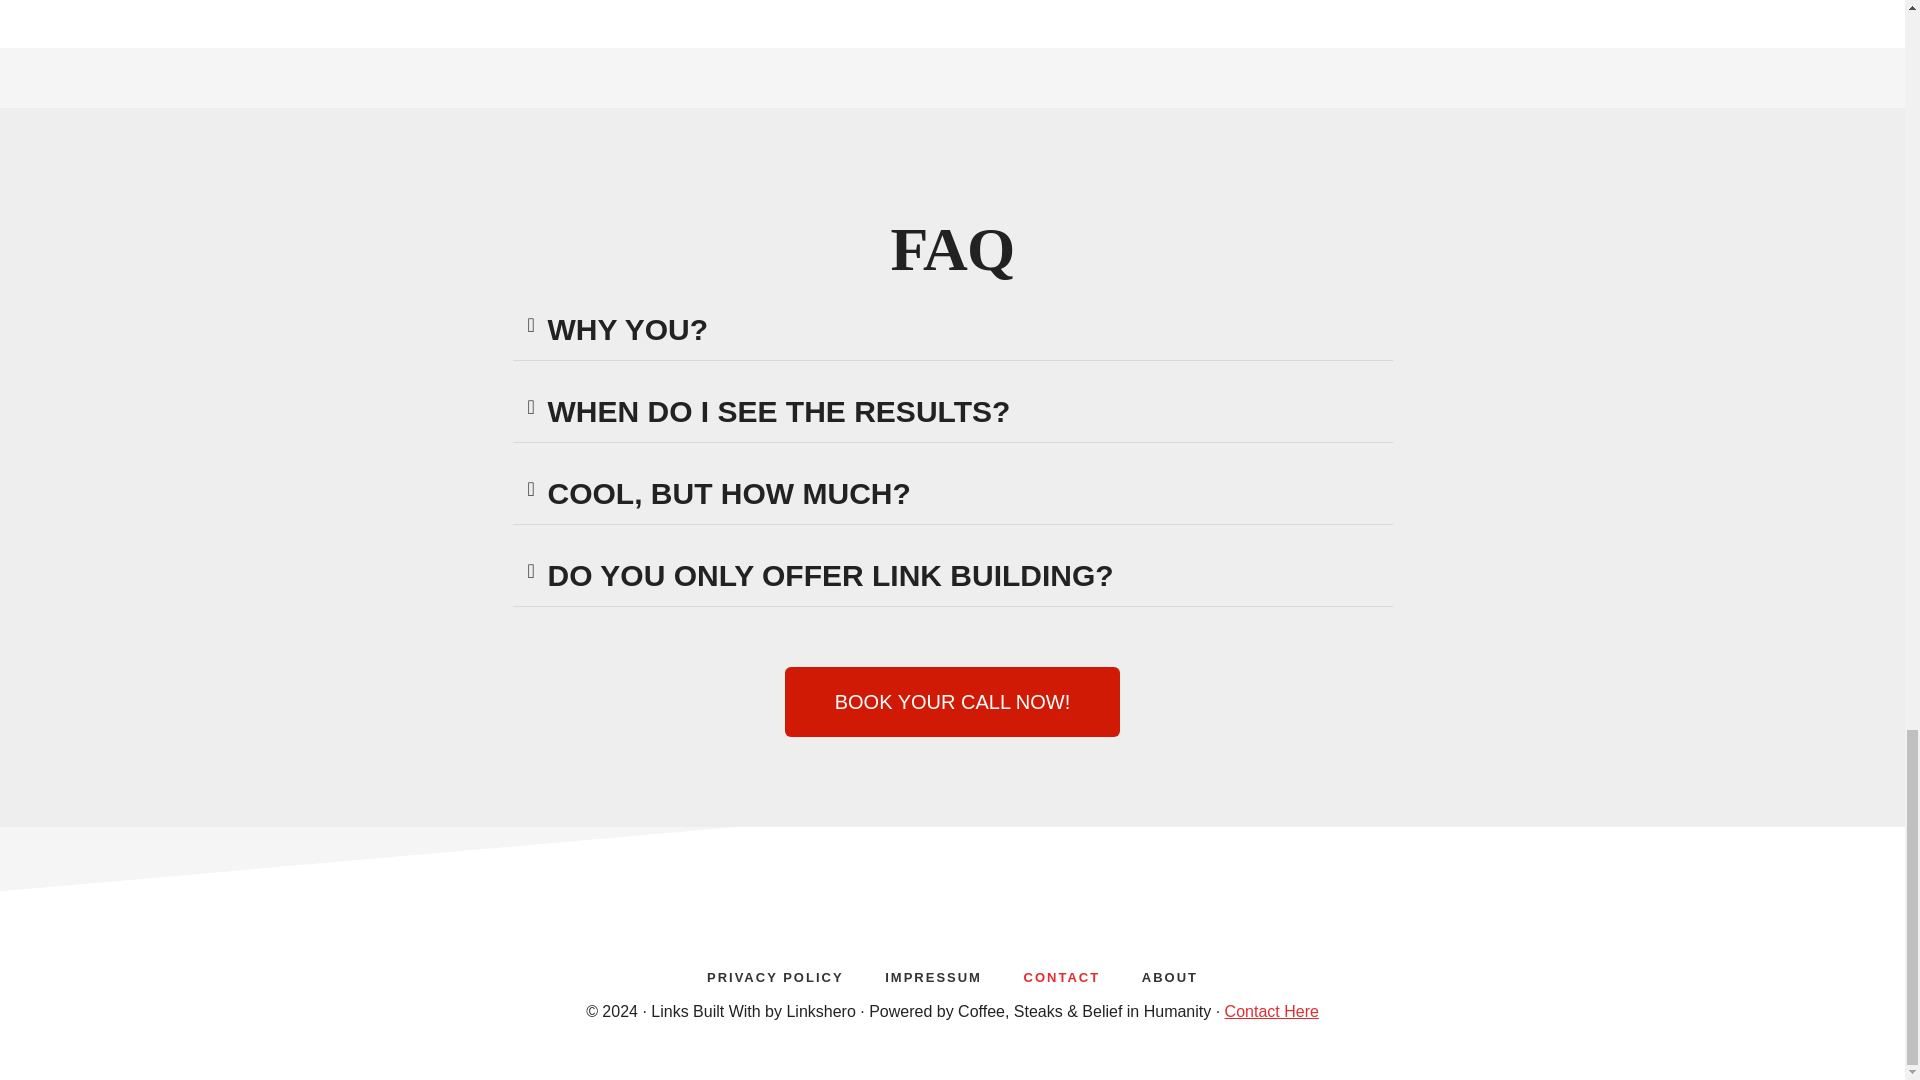 The width and height of the screenshot is (1920, 1080). I want to click on DO YOU ONLY OFFER LINK BUILDING?, so click(830, 575).